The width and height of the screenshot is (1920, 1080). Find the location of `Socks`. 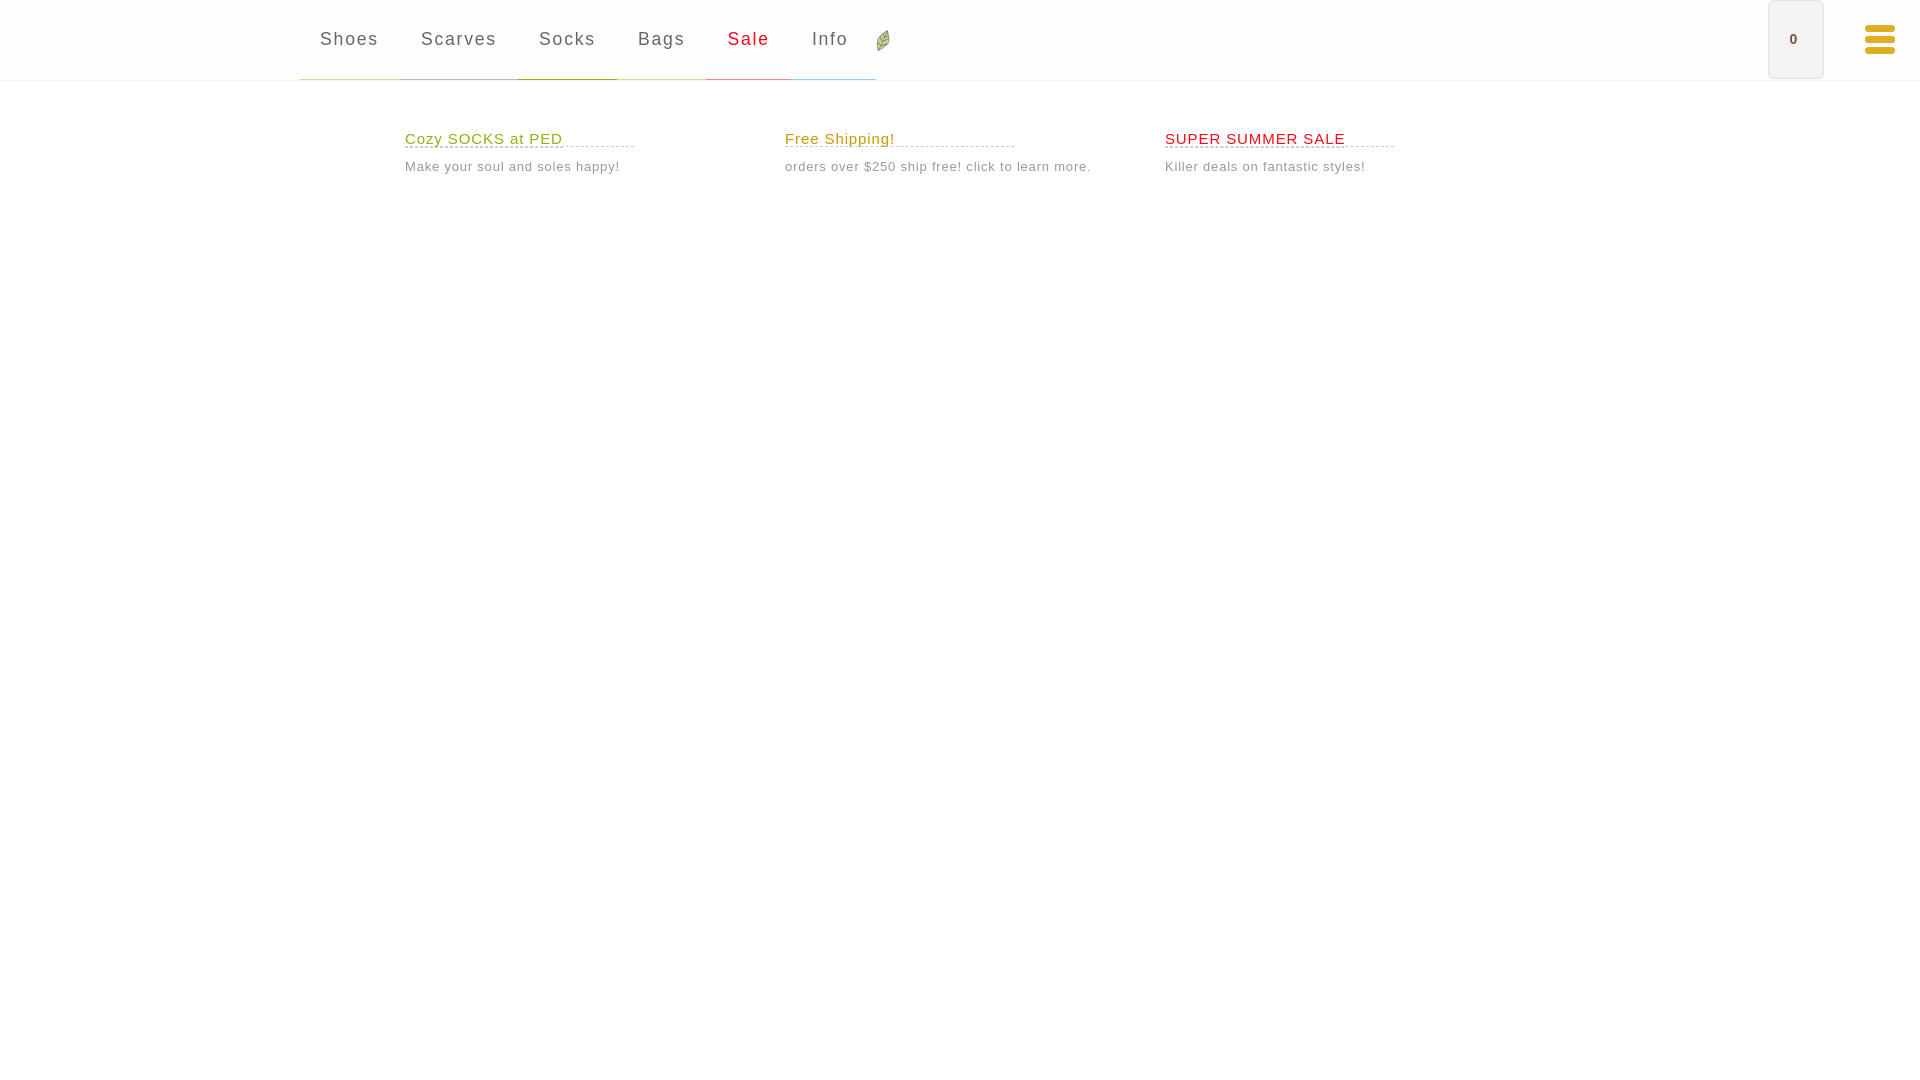

Socks is located at coordinates (567, 40).